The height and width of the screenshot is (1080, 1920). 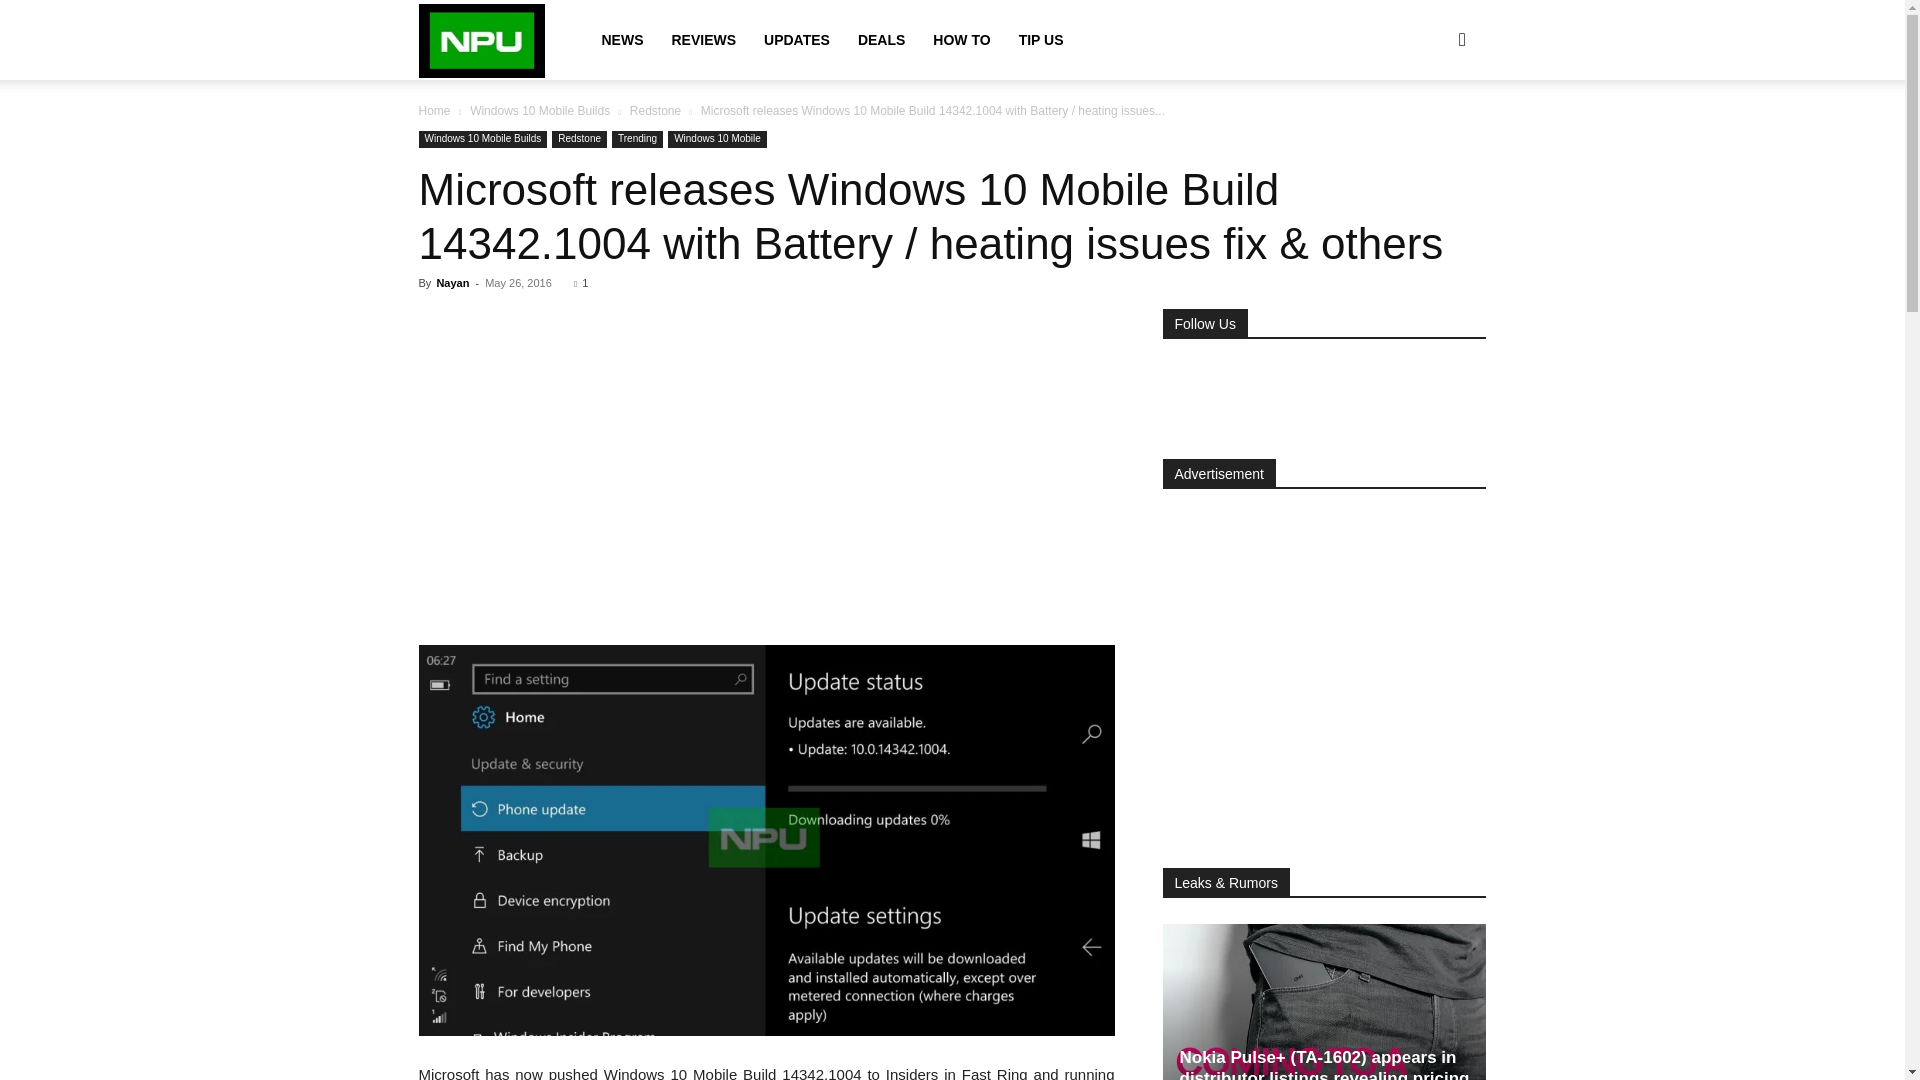 What do you see at coordinates (482, 40) in the screenshot?
I see `Nokiapoweruser` at bounding box center [482, 40].